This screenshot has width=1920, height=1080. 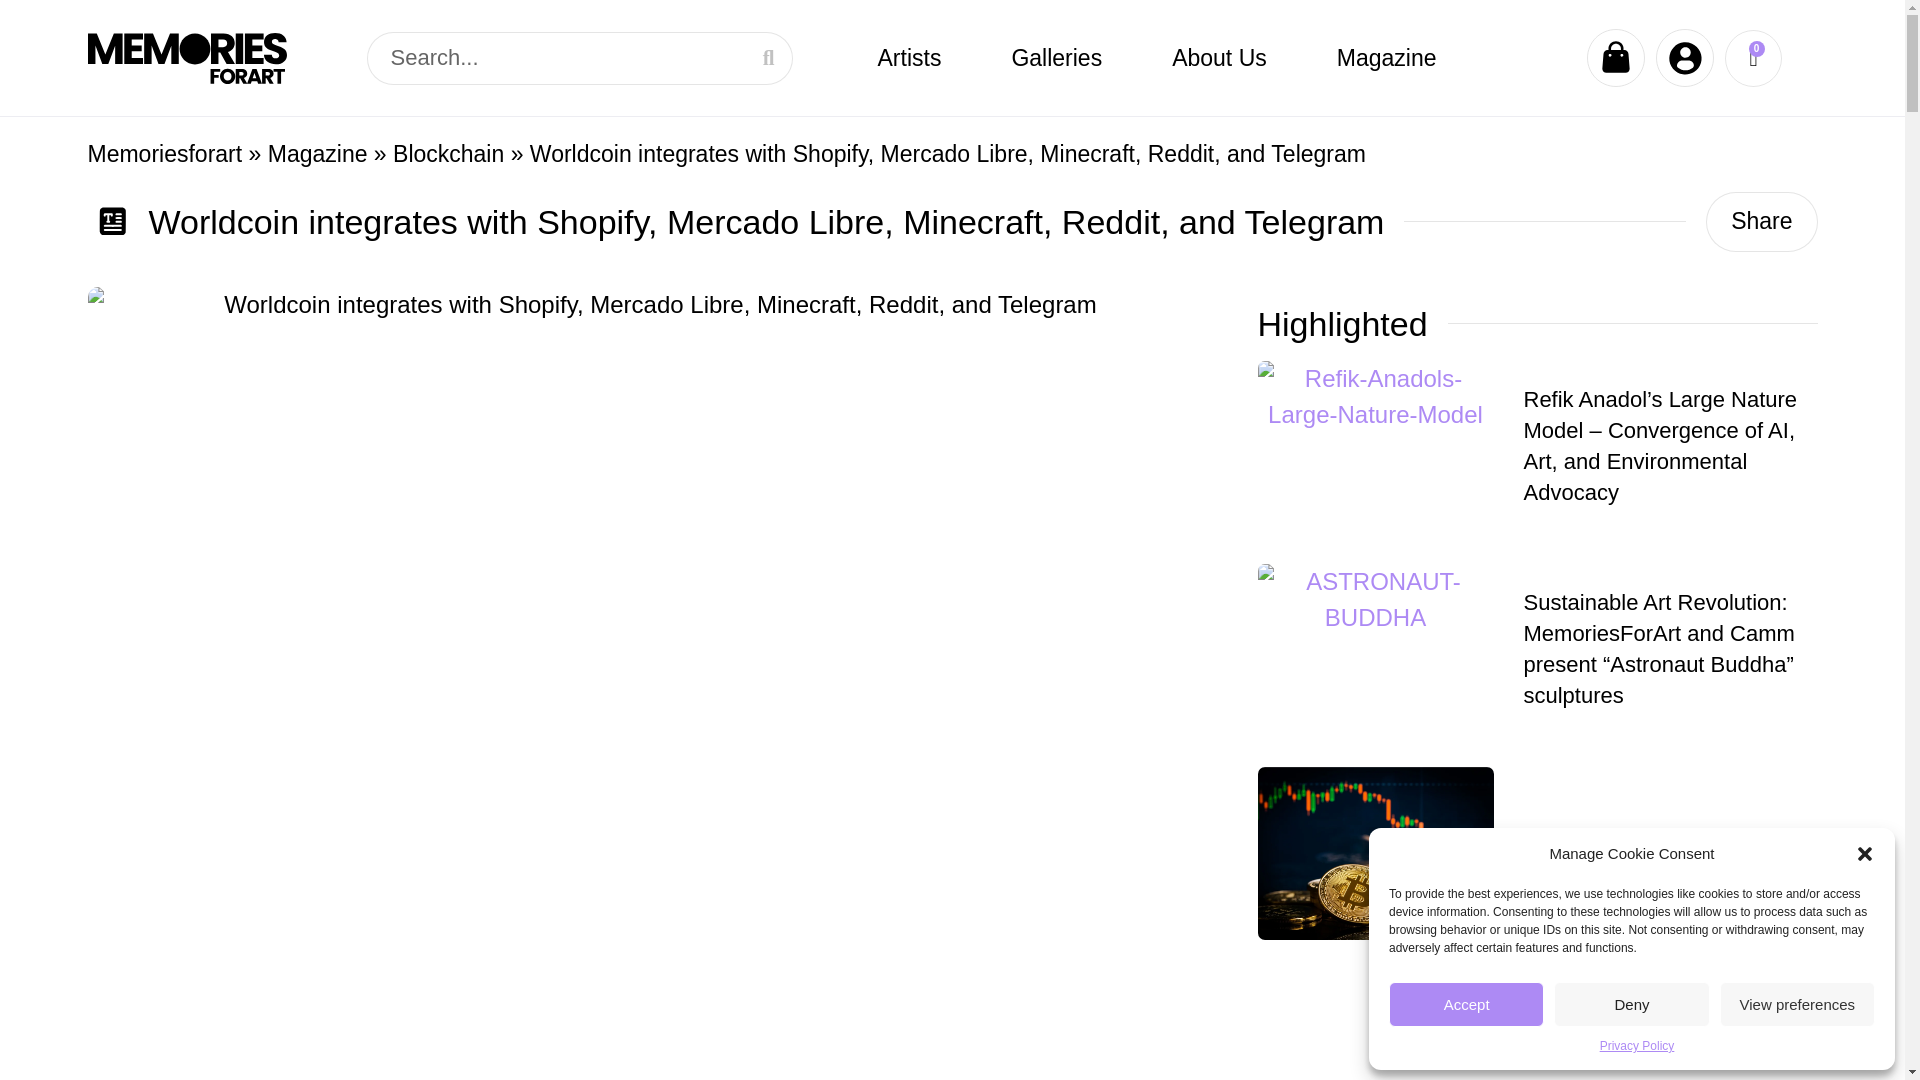 I want to click on 0, so click(x=1752, y=58).